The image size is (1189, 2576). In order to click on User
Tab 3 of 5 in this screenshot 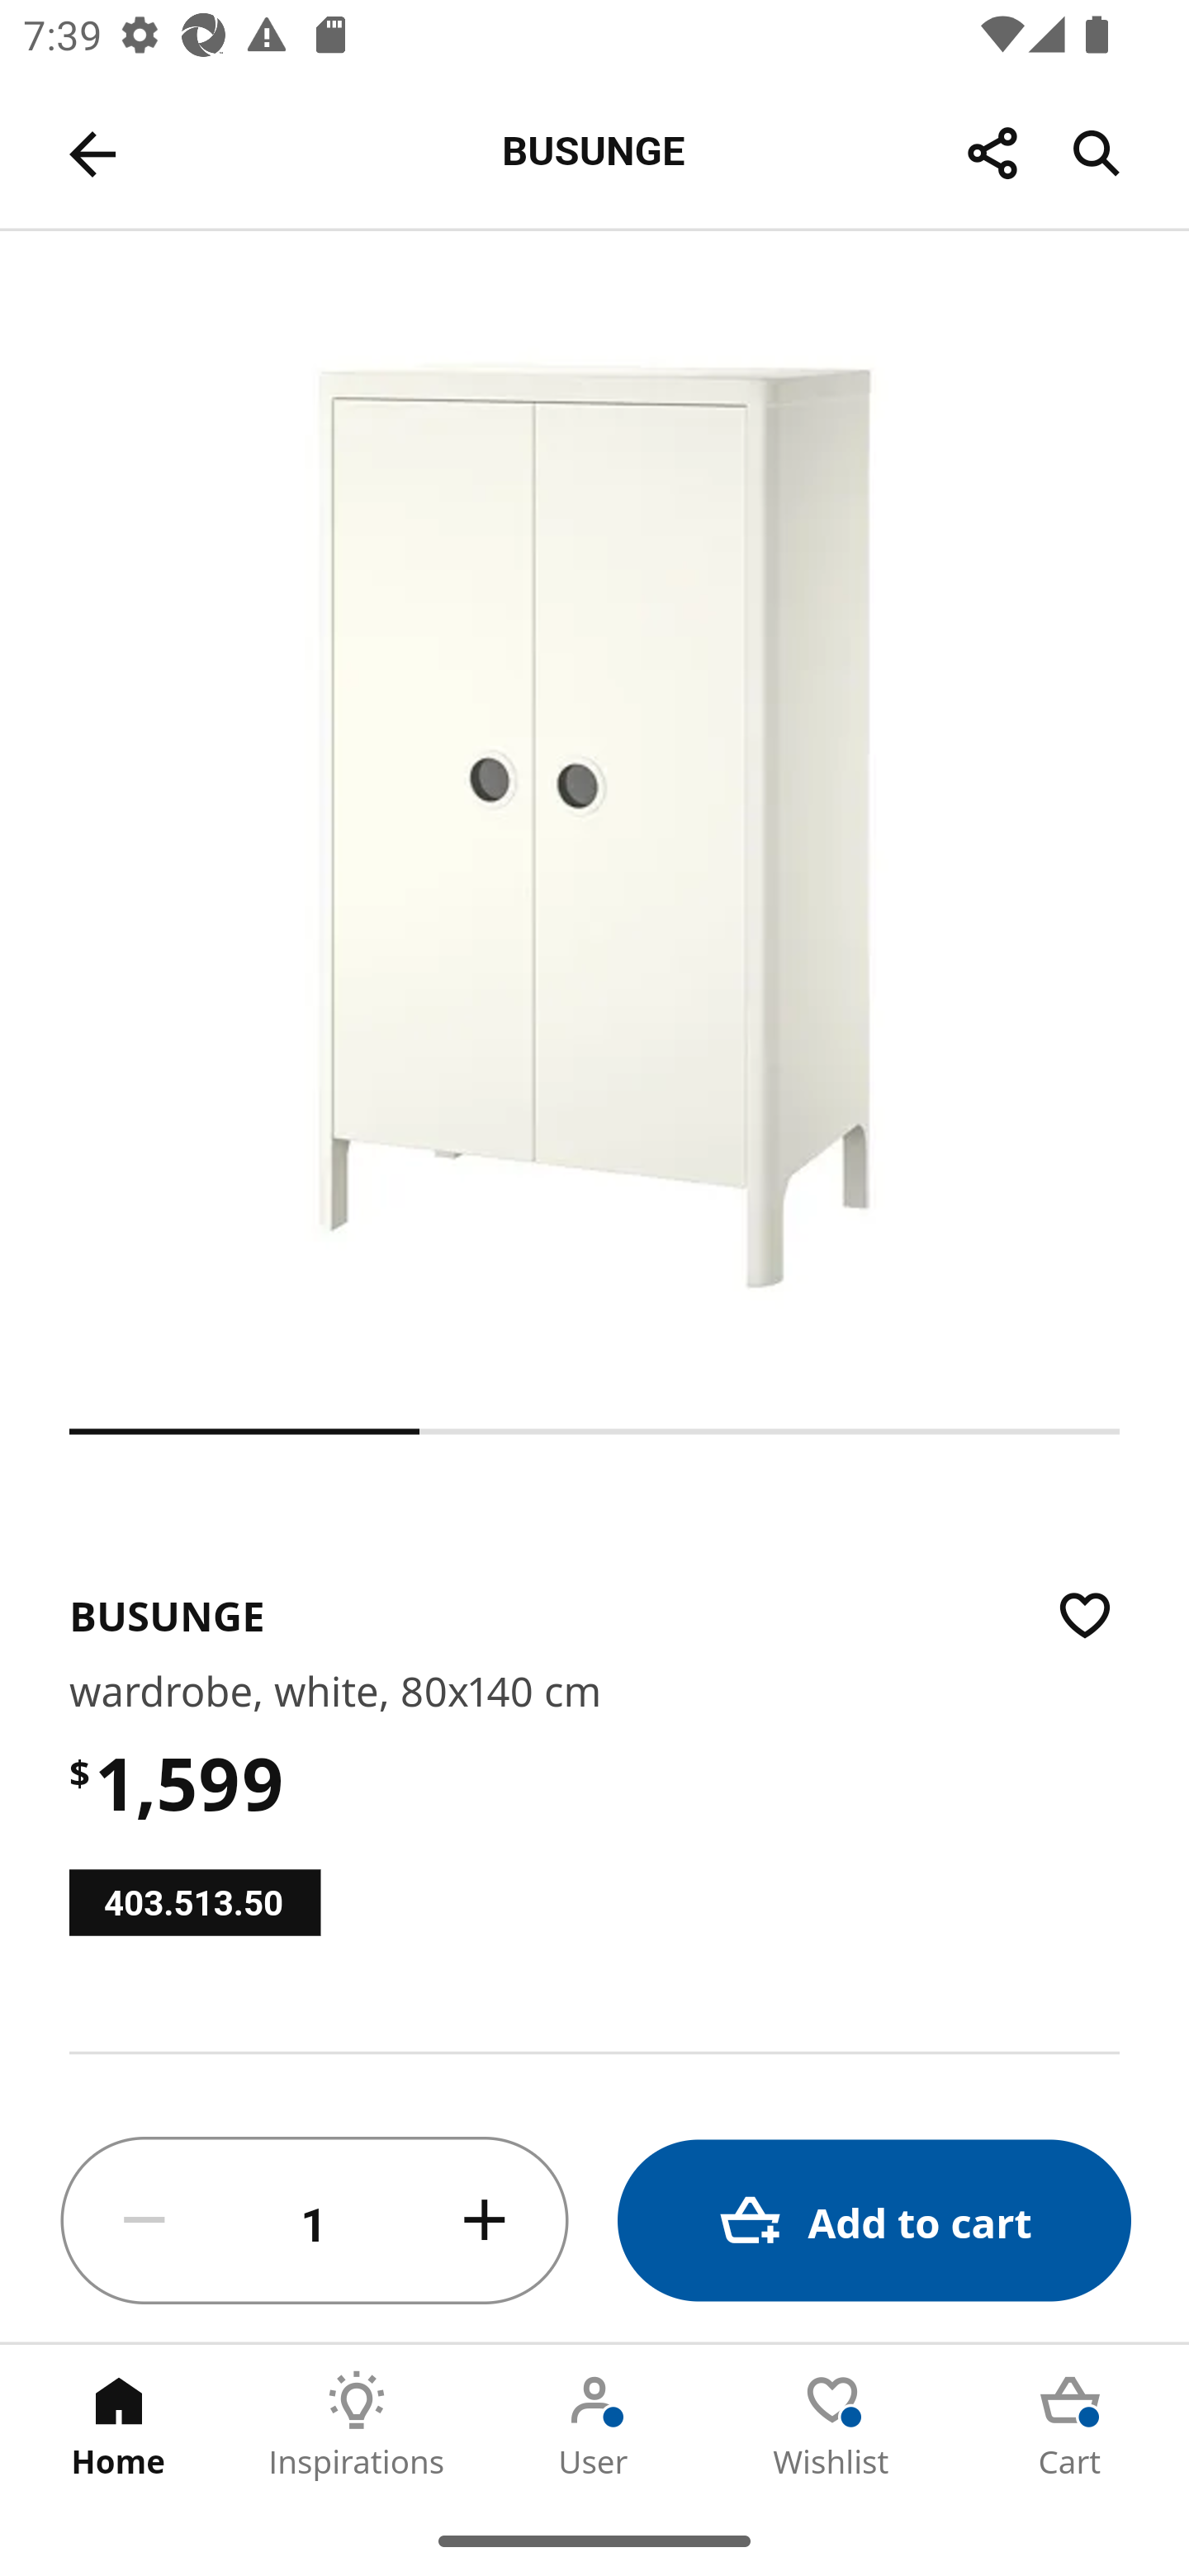, I will do `click(594, 2425)`.